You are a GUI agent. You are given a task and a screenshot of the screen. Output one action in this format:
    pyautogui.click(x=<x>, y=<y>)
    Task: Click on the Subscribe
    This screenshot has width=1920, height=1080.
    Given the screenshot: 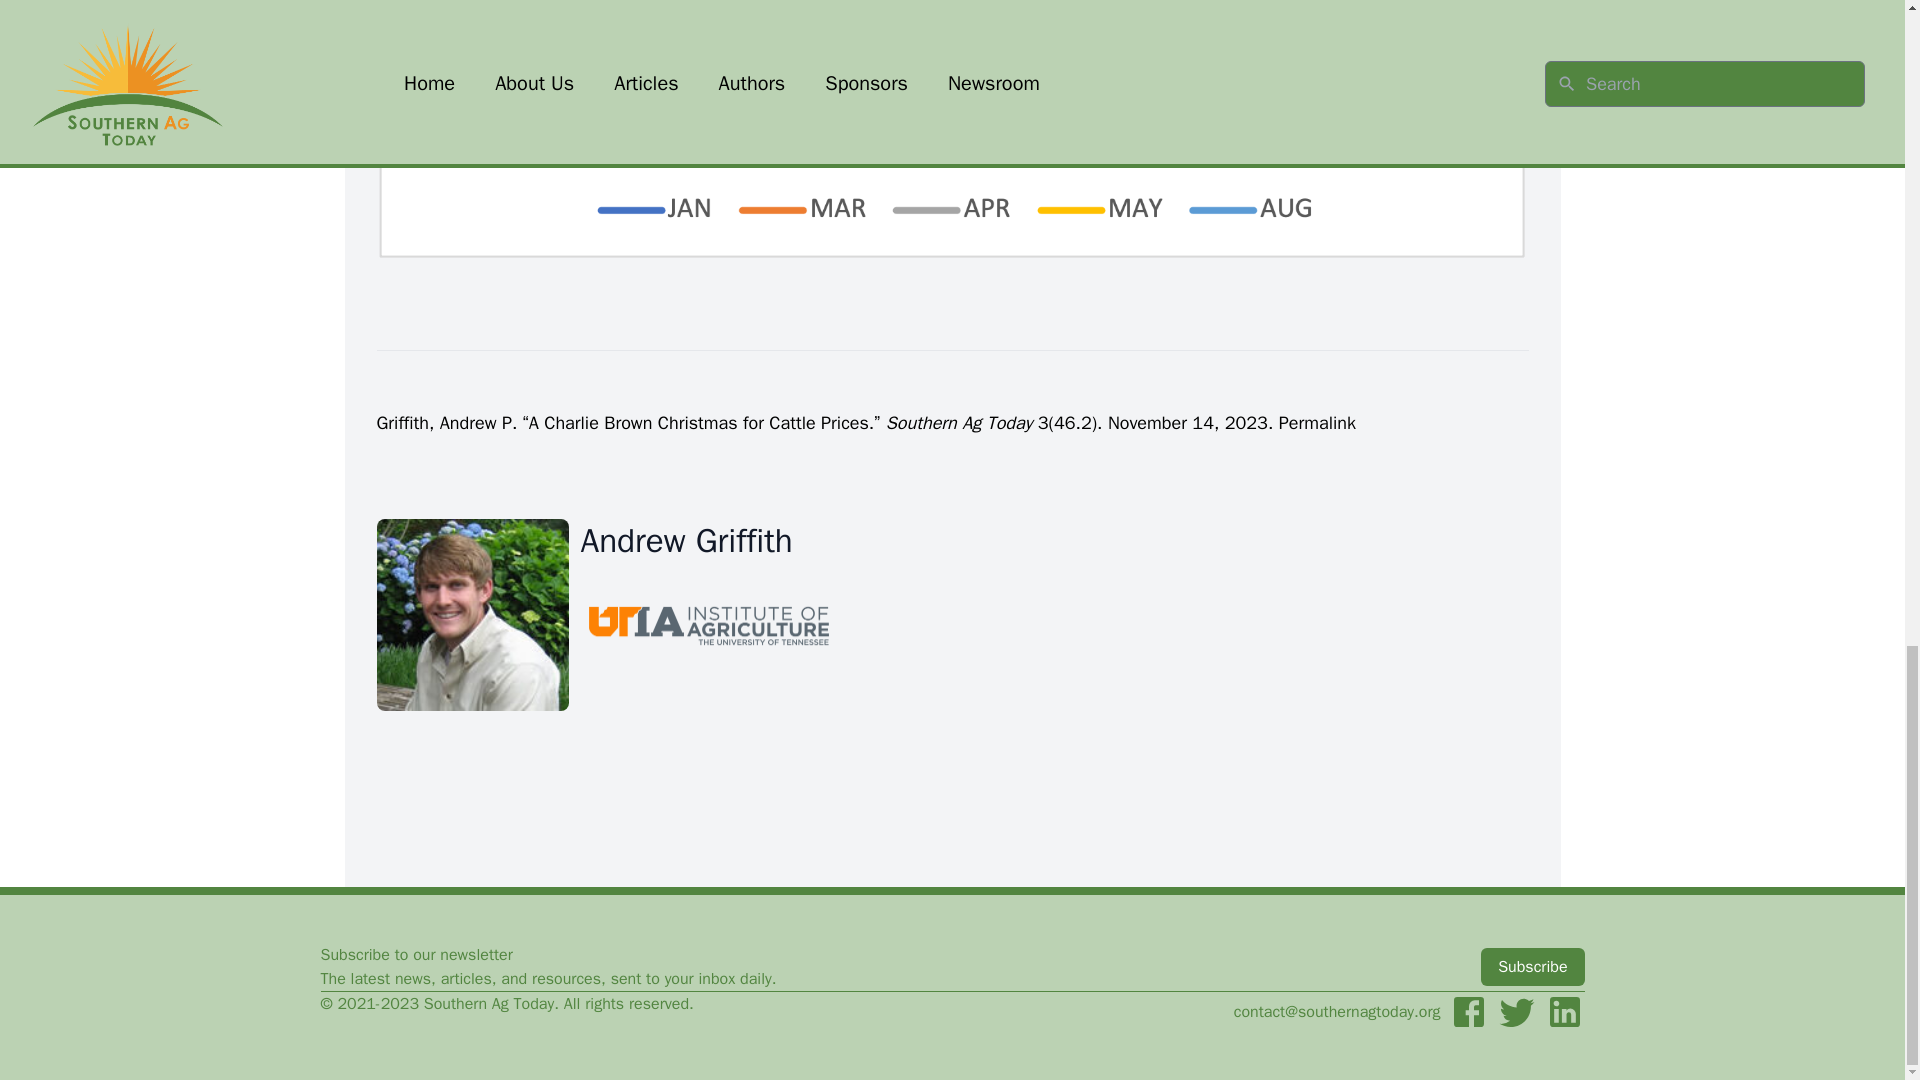 What is the action you would take?
    pyautogui.click(x=1532, y=967)
    